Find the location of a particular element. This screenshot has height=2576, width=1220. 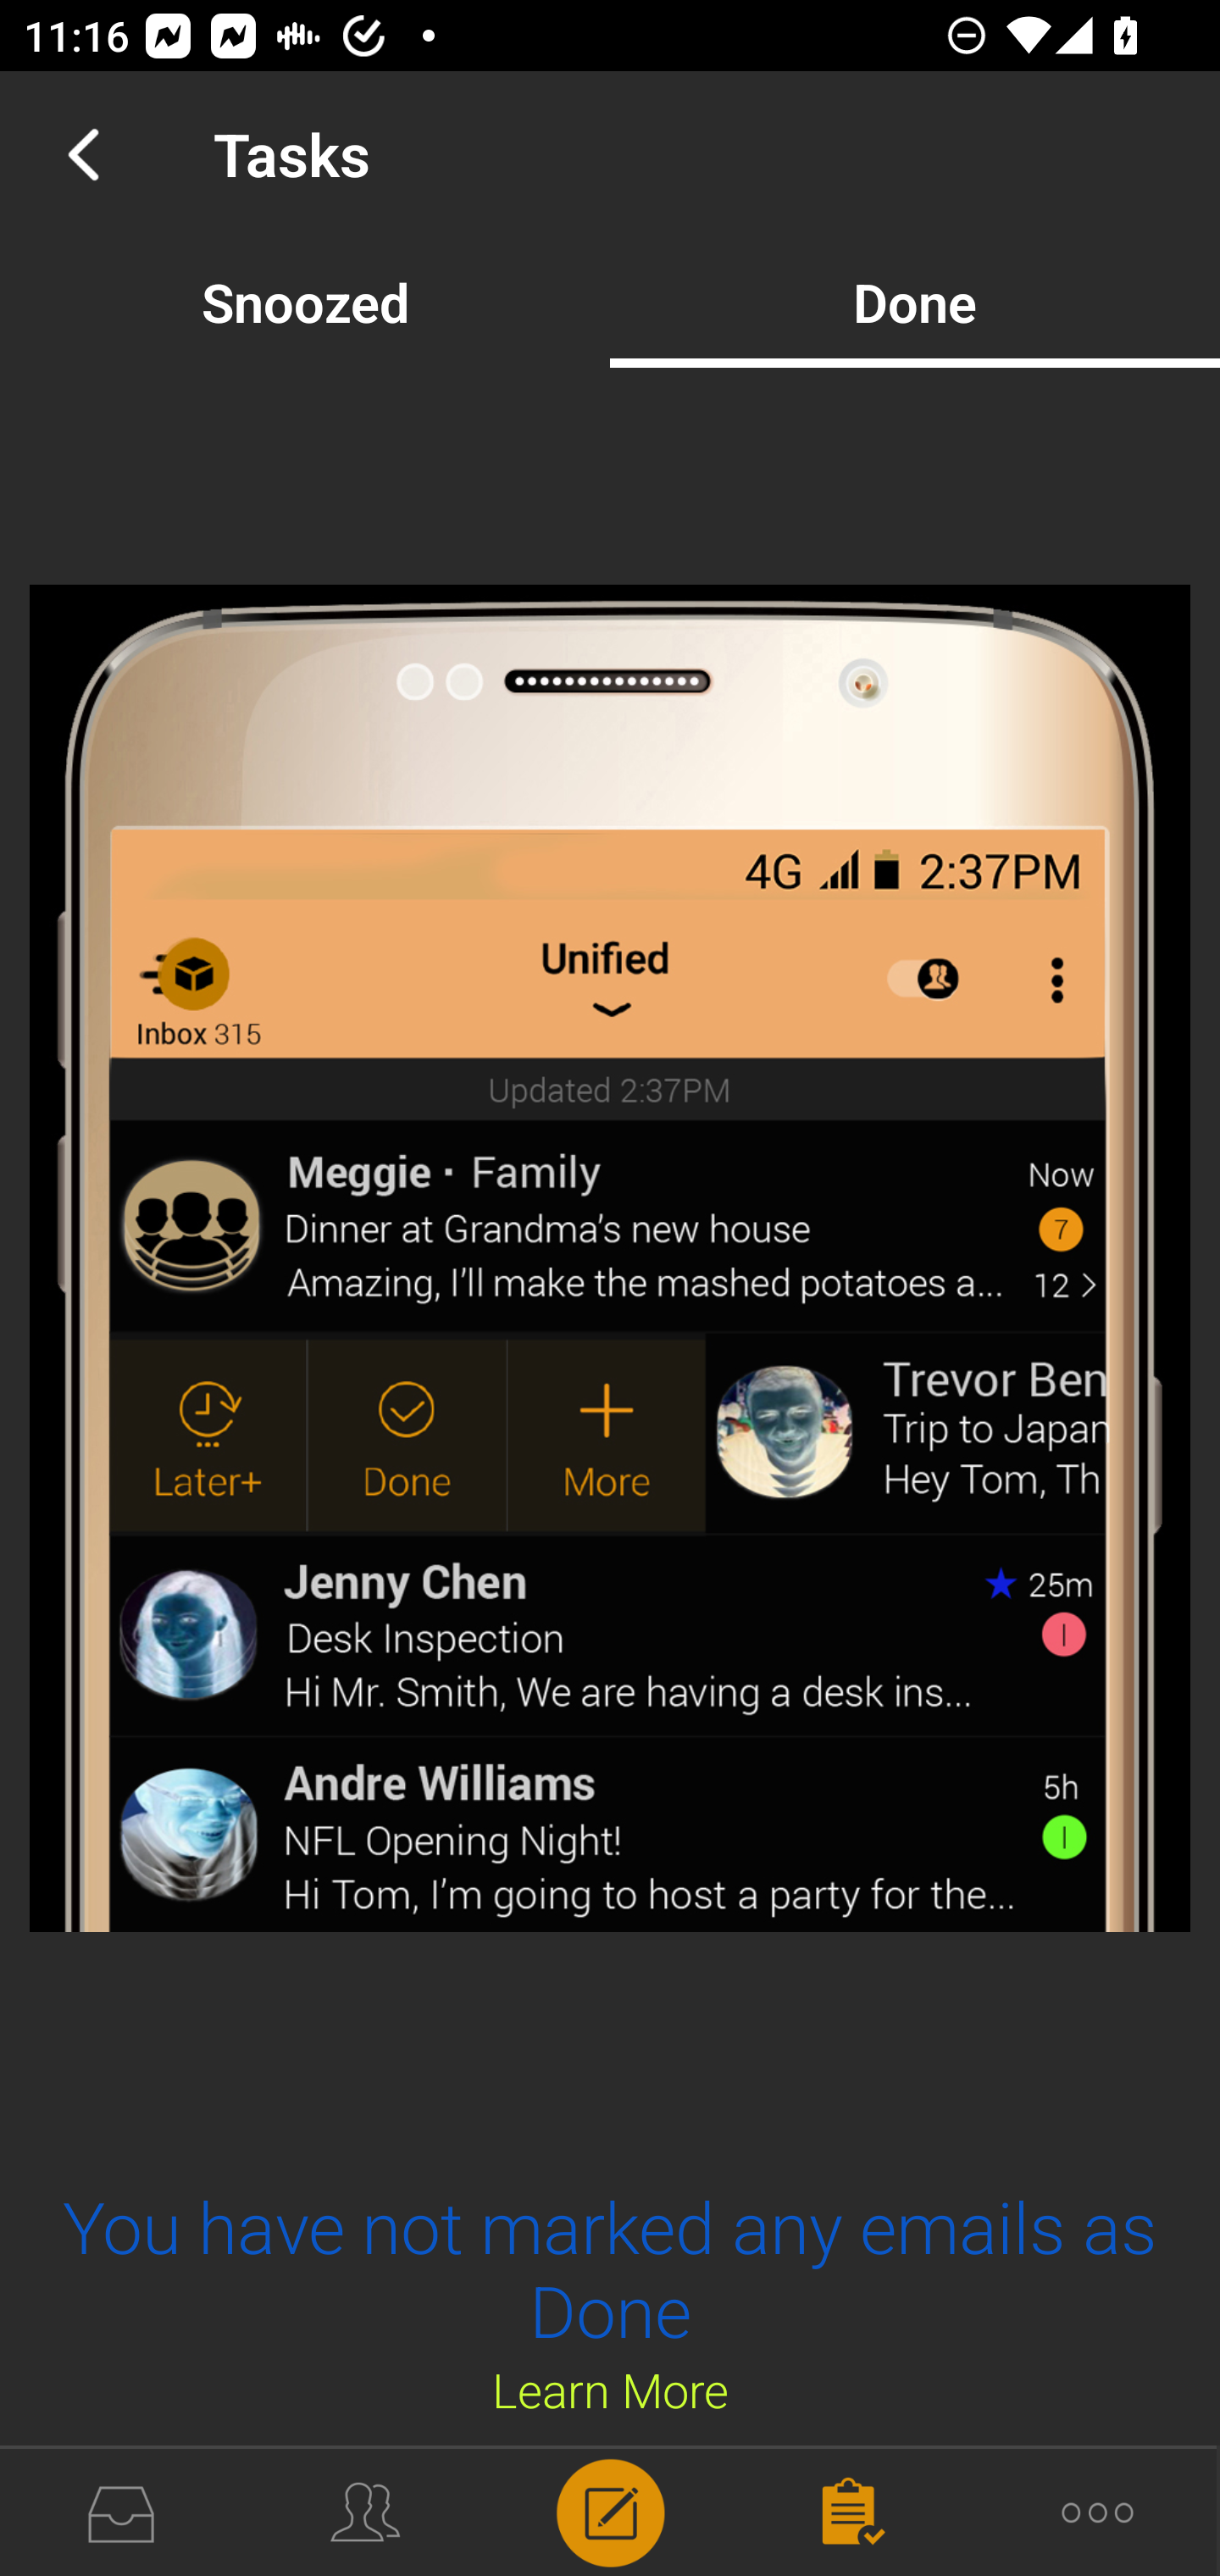

Snoozed is located at coordinates (305, 302).